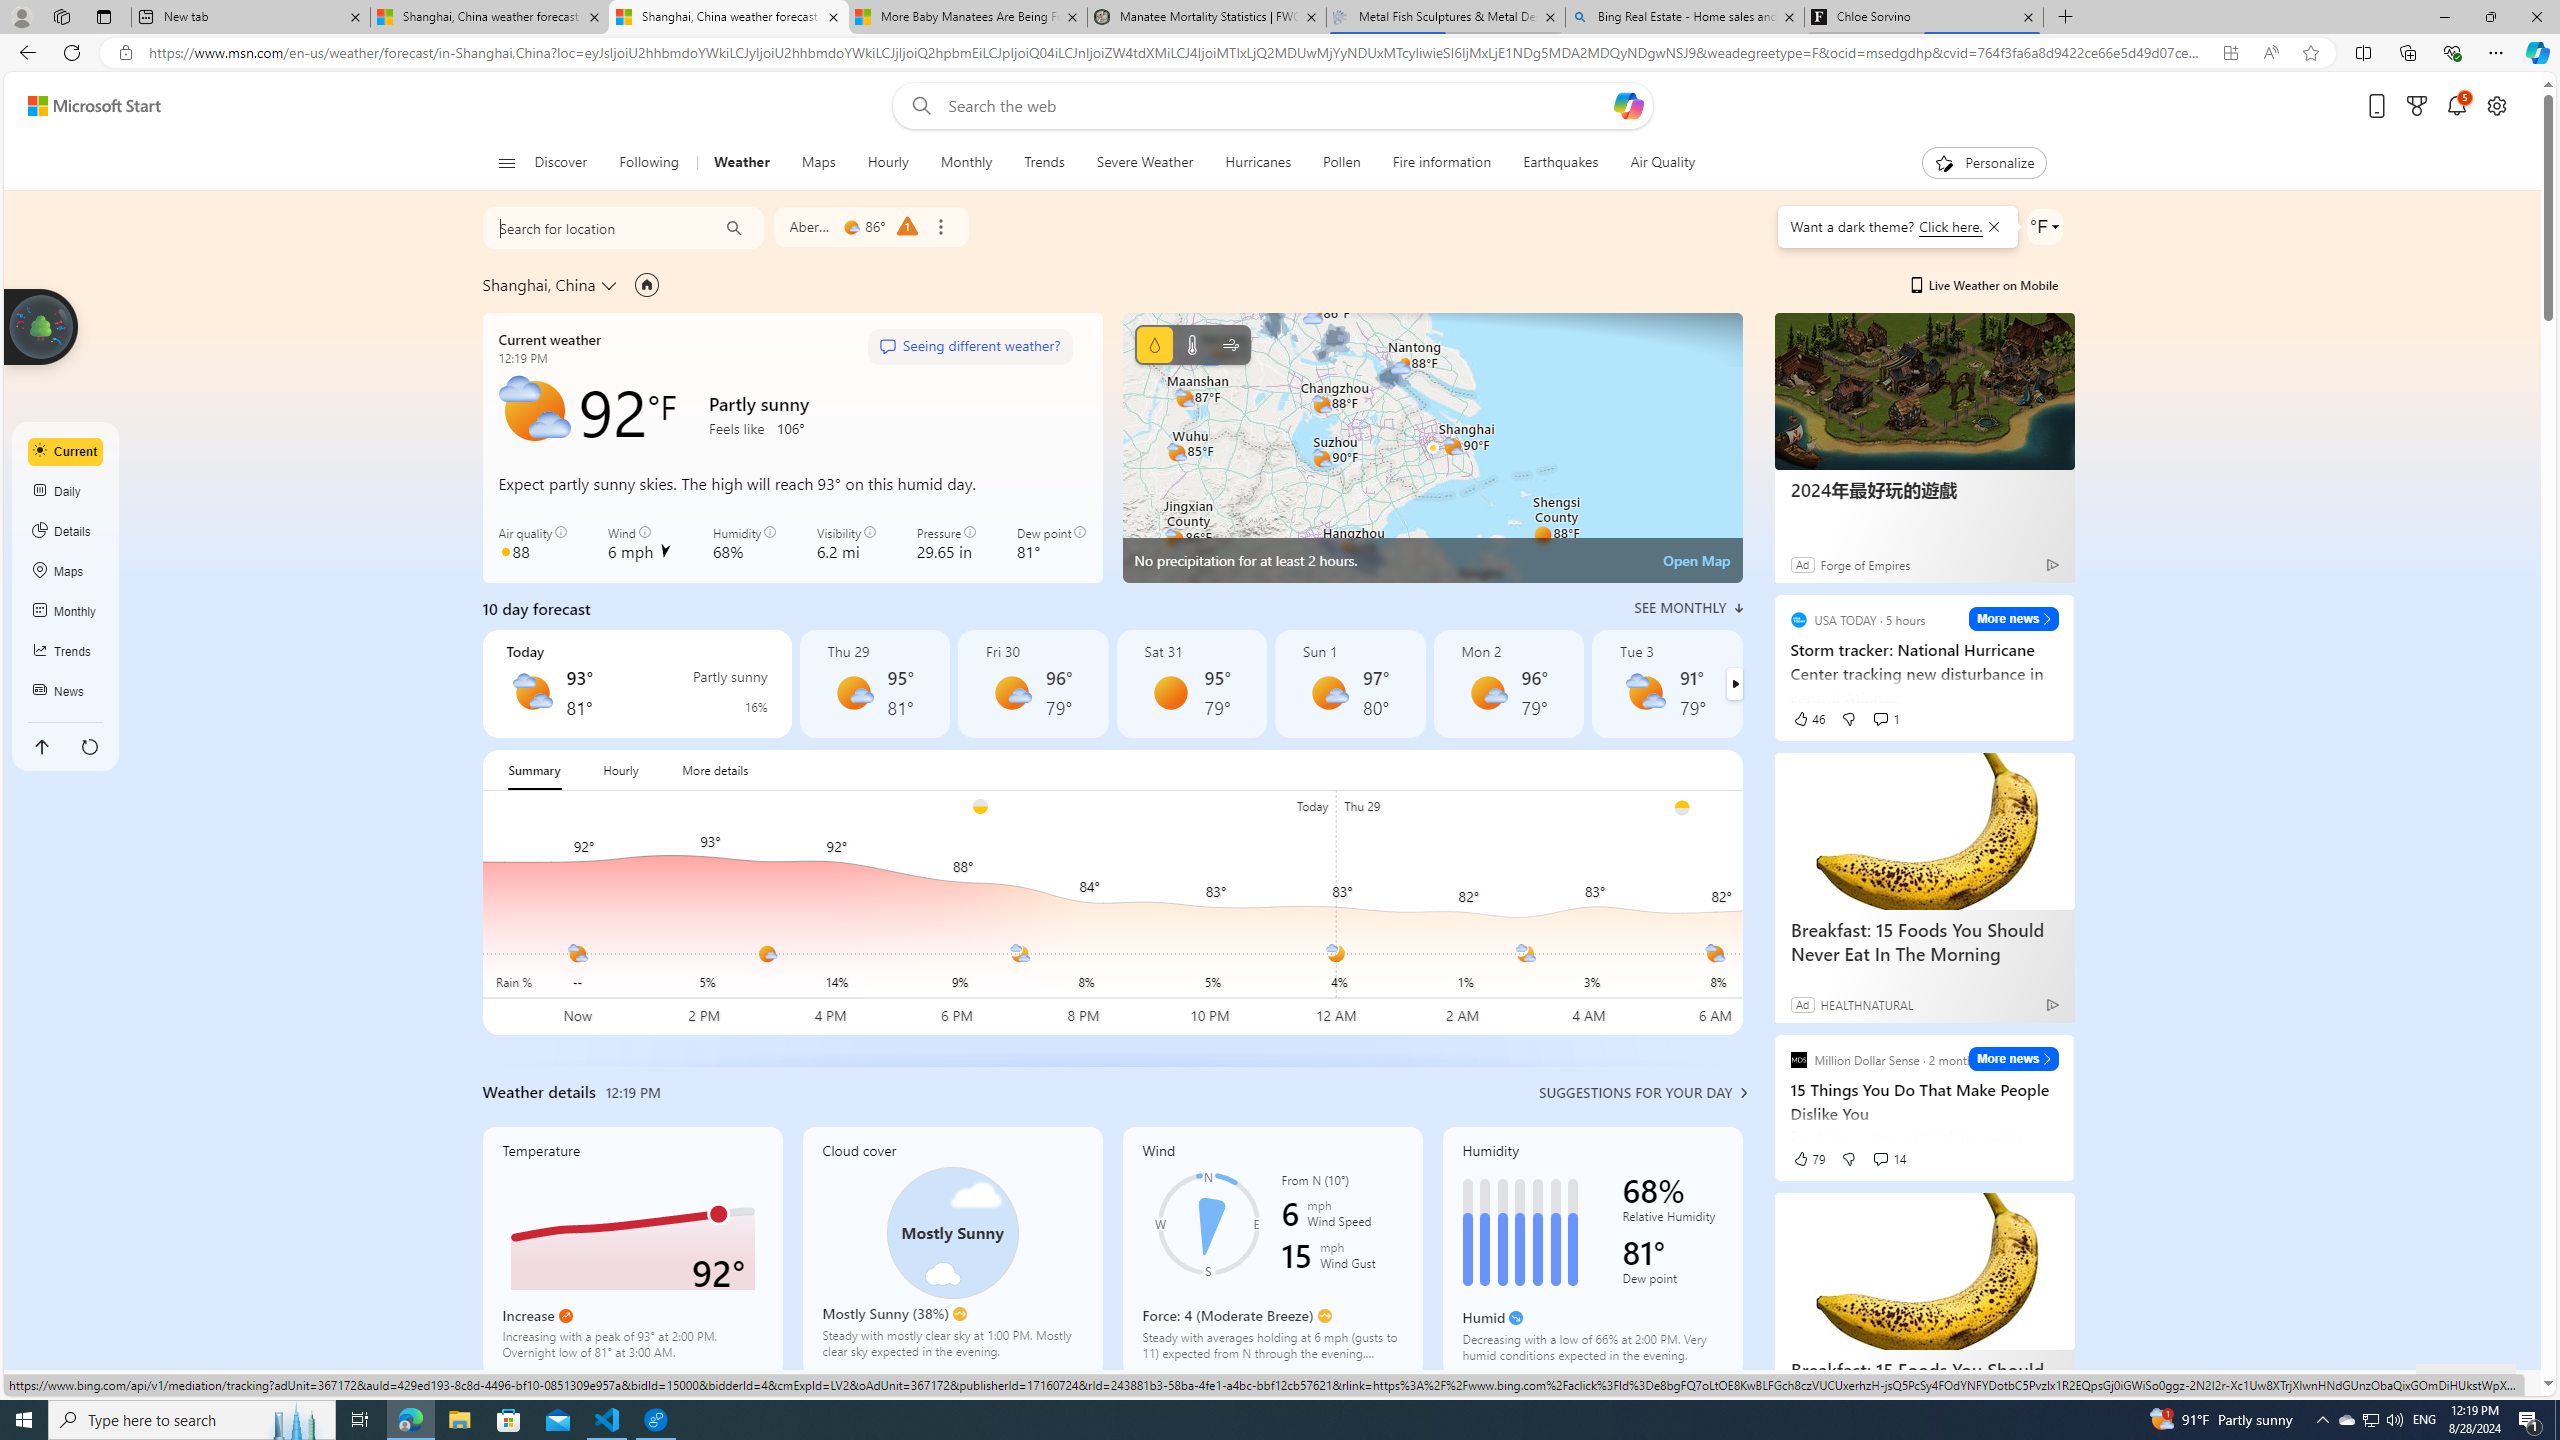  What do you see at coordinates (538, 284) in the screenshot?
I see `Shanghai, China` at bounding box center [538, 284].